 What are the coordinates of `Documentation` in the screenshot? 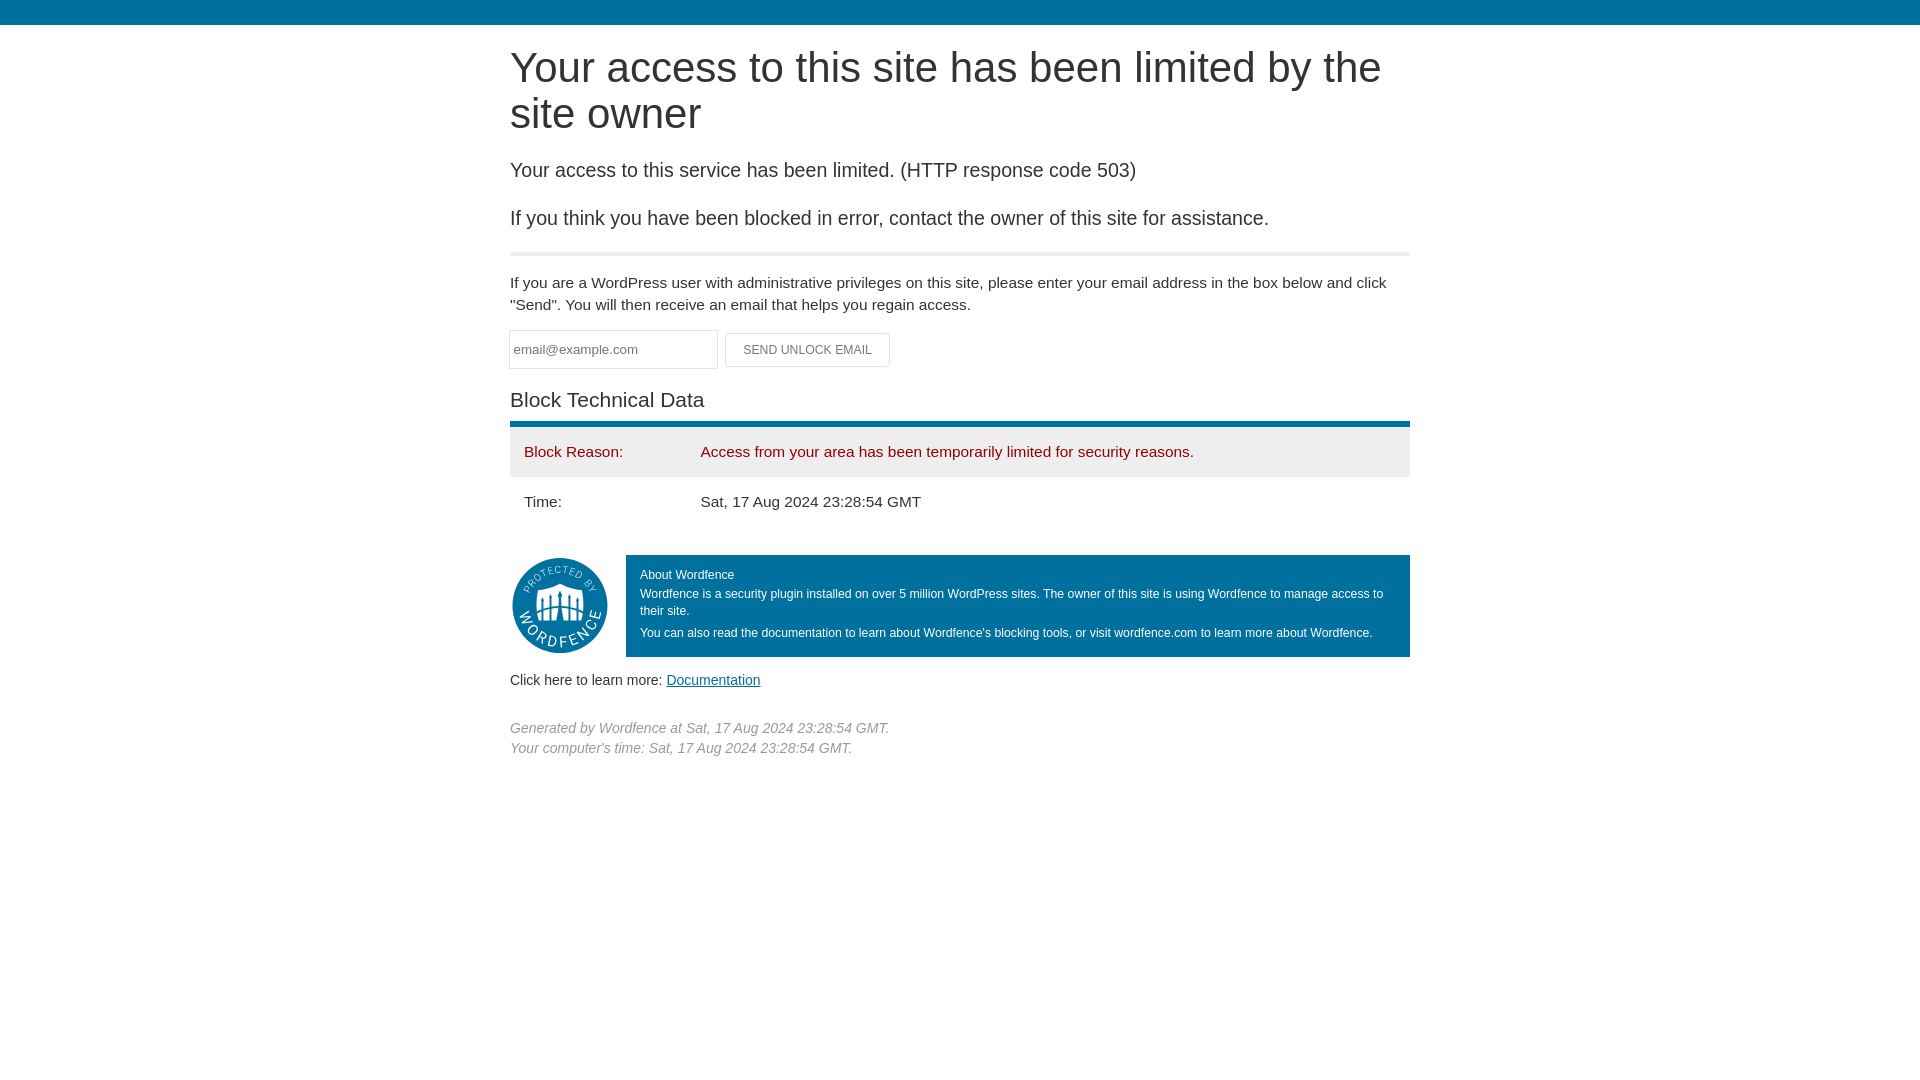 It's located at (713, 679).